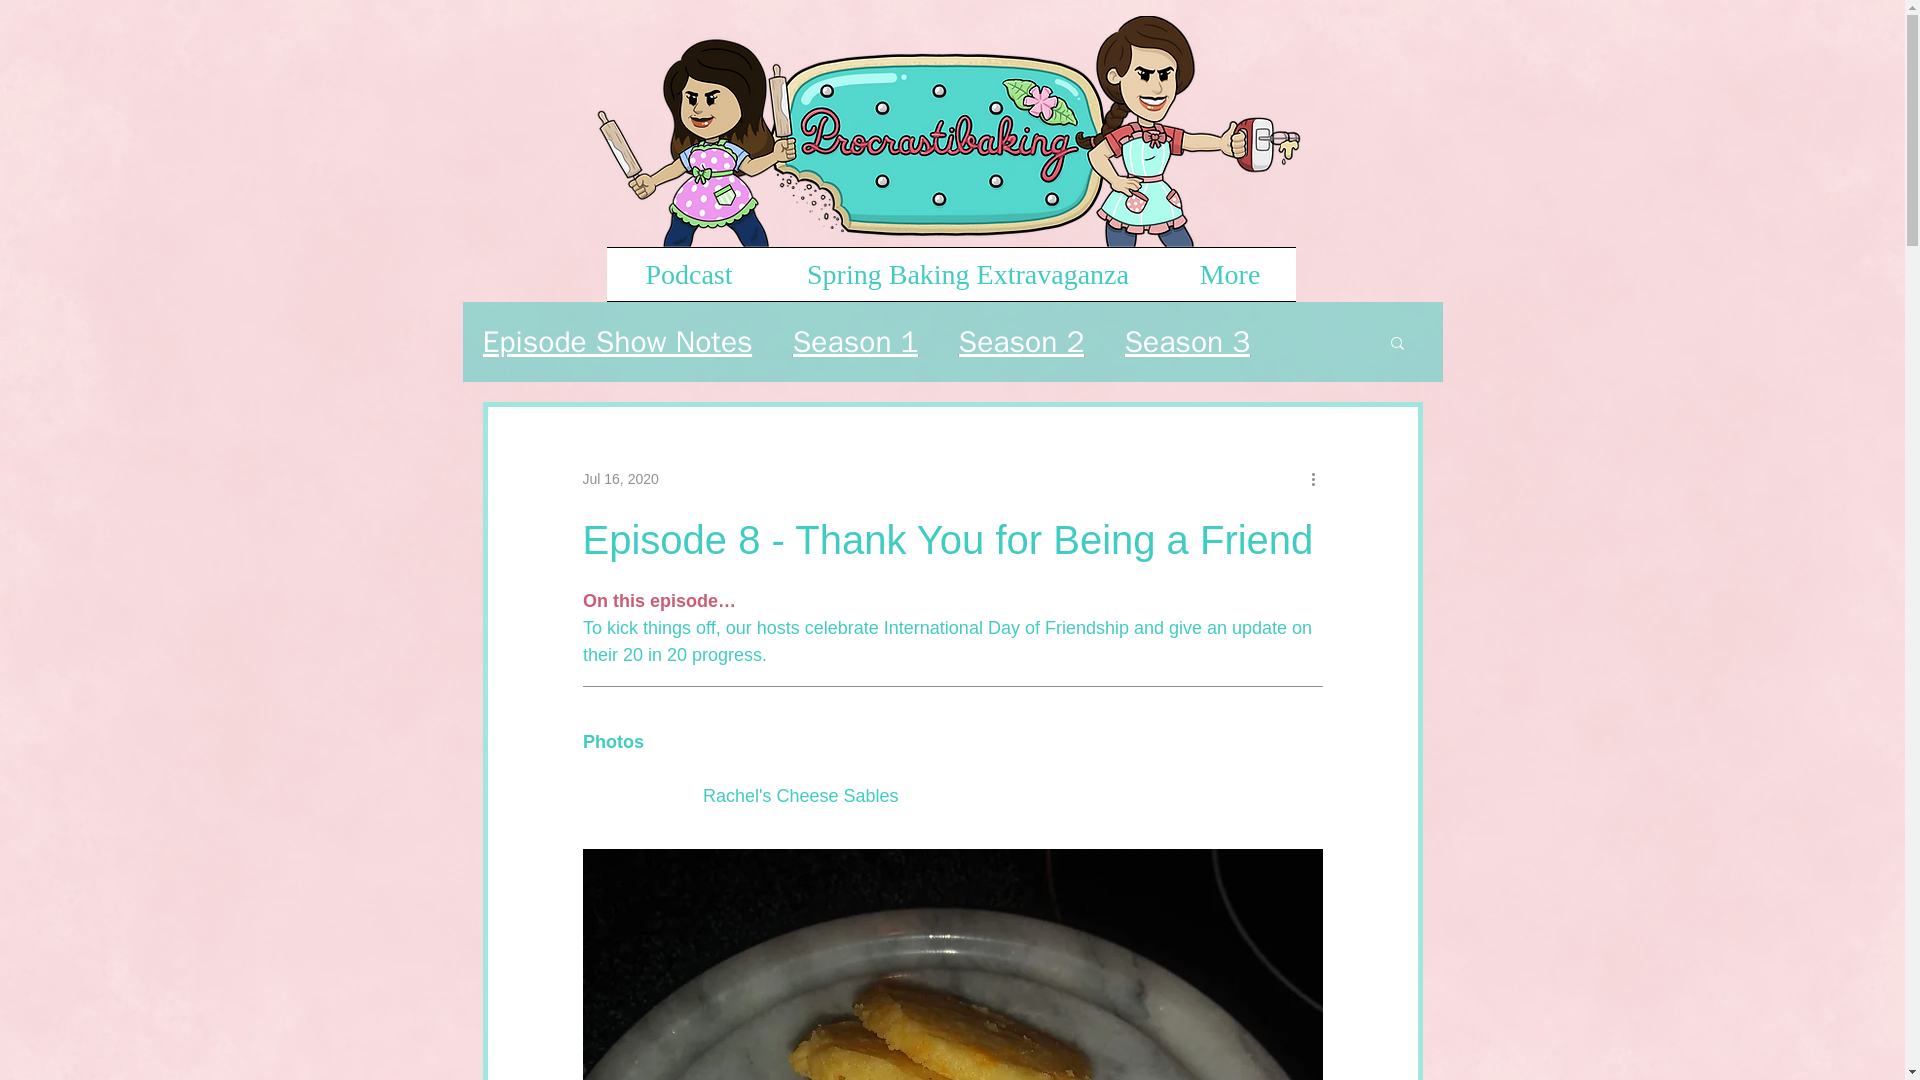 This screenshot has width=1920, height=1080. What do you see at coordinates (688, 274) in the screenshot?
I see `Podcast` at bounding box center [688, 274].